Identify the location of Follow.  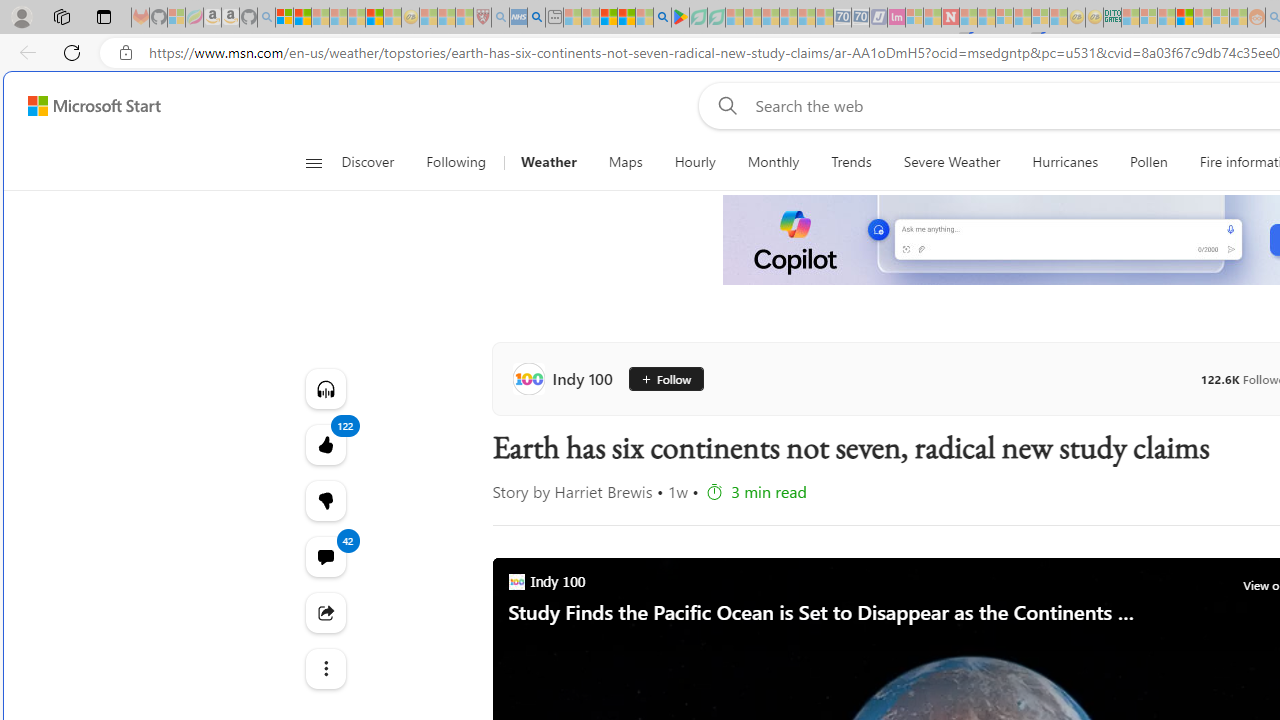
(666, 378).